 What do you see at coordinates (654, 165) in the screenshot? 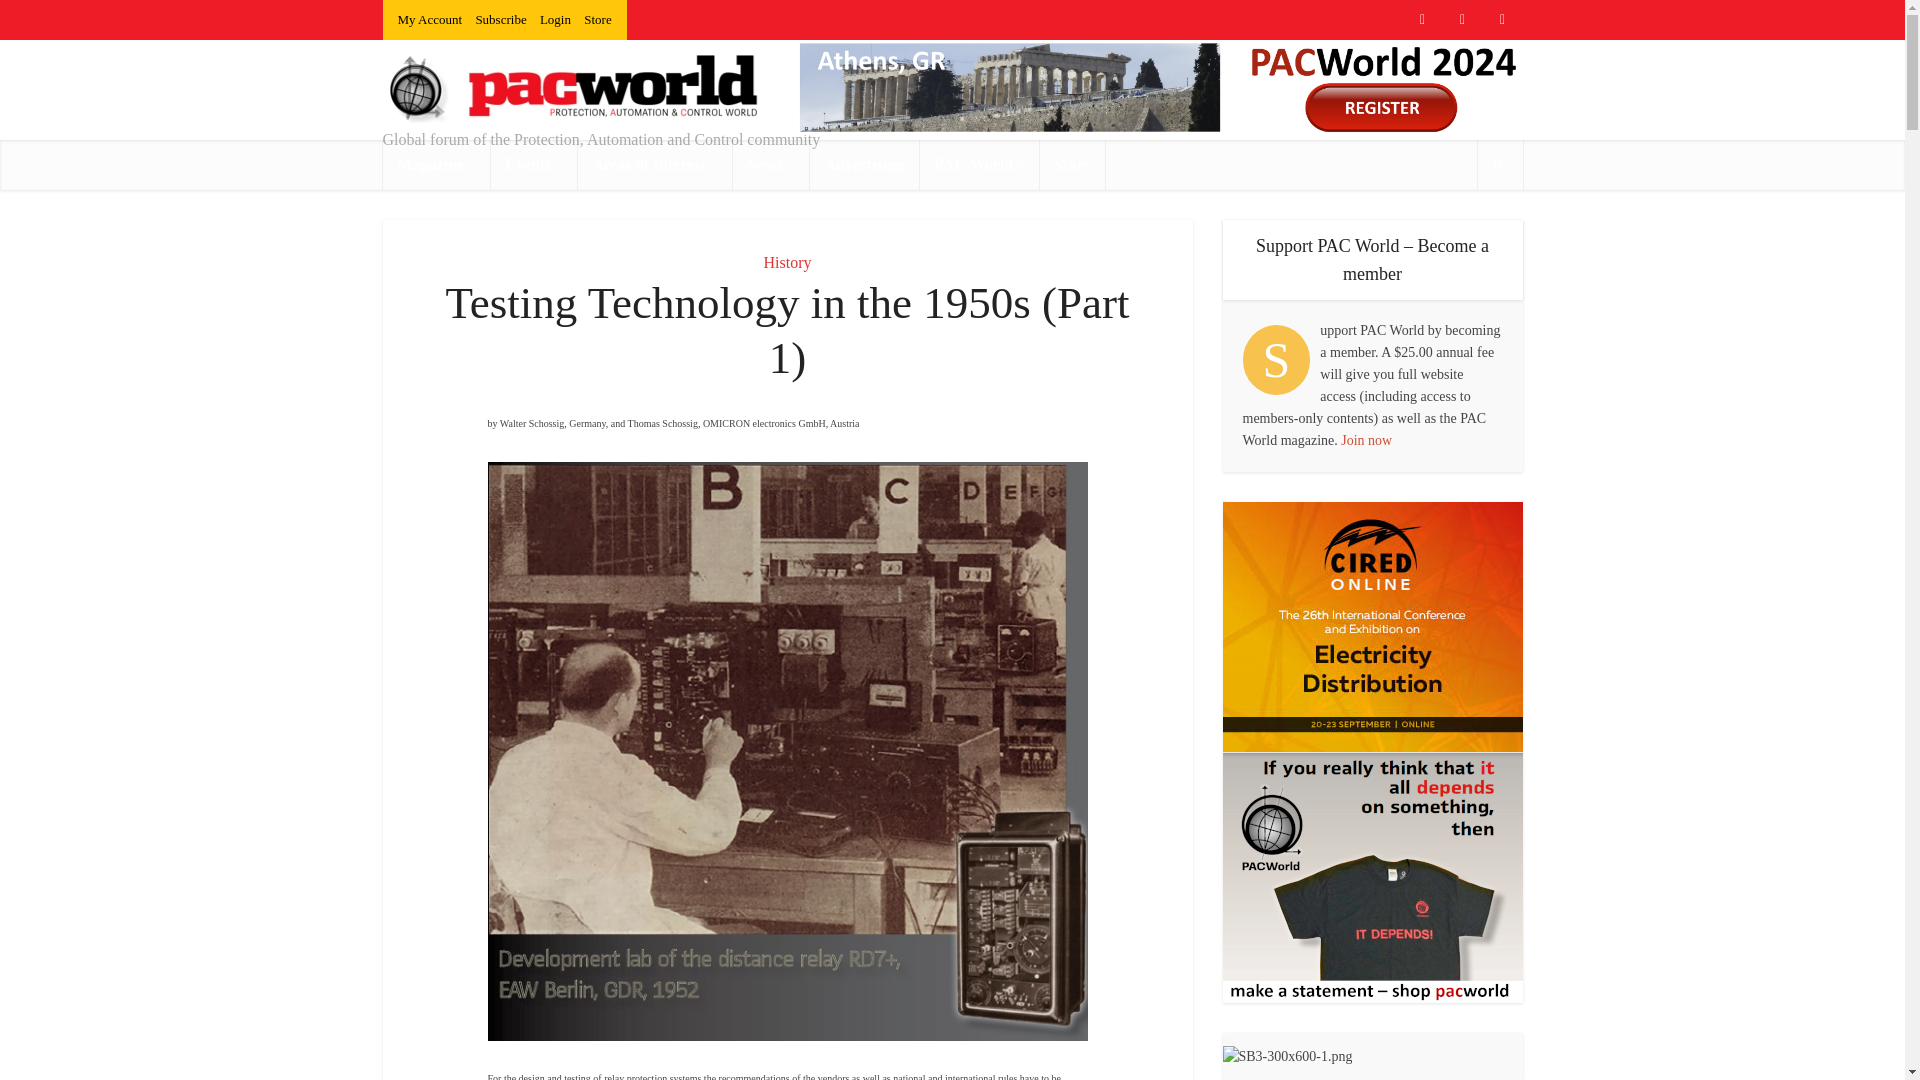
I see `Areas of Interest` at bounding box center [654, 165].